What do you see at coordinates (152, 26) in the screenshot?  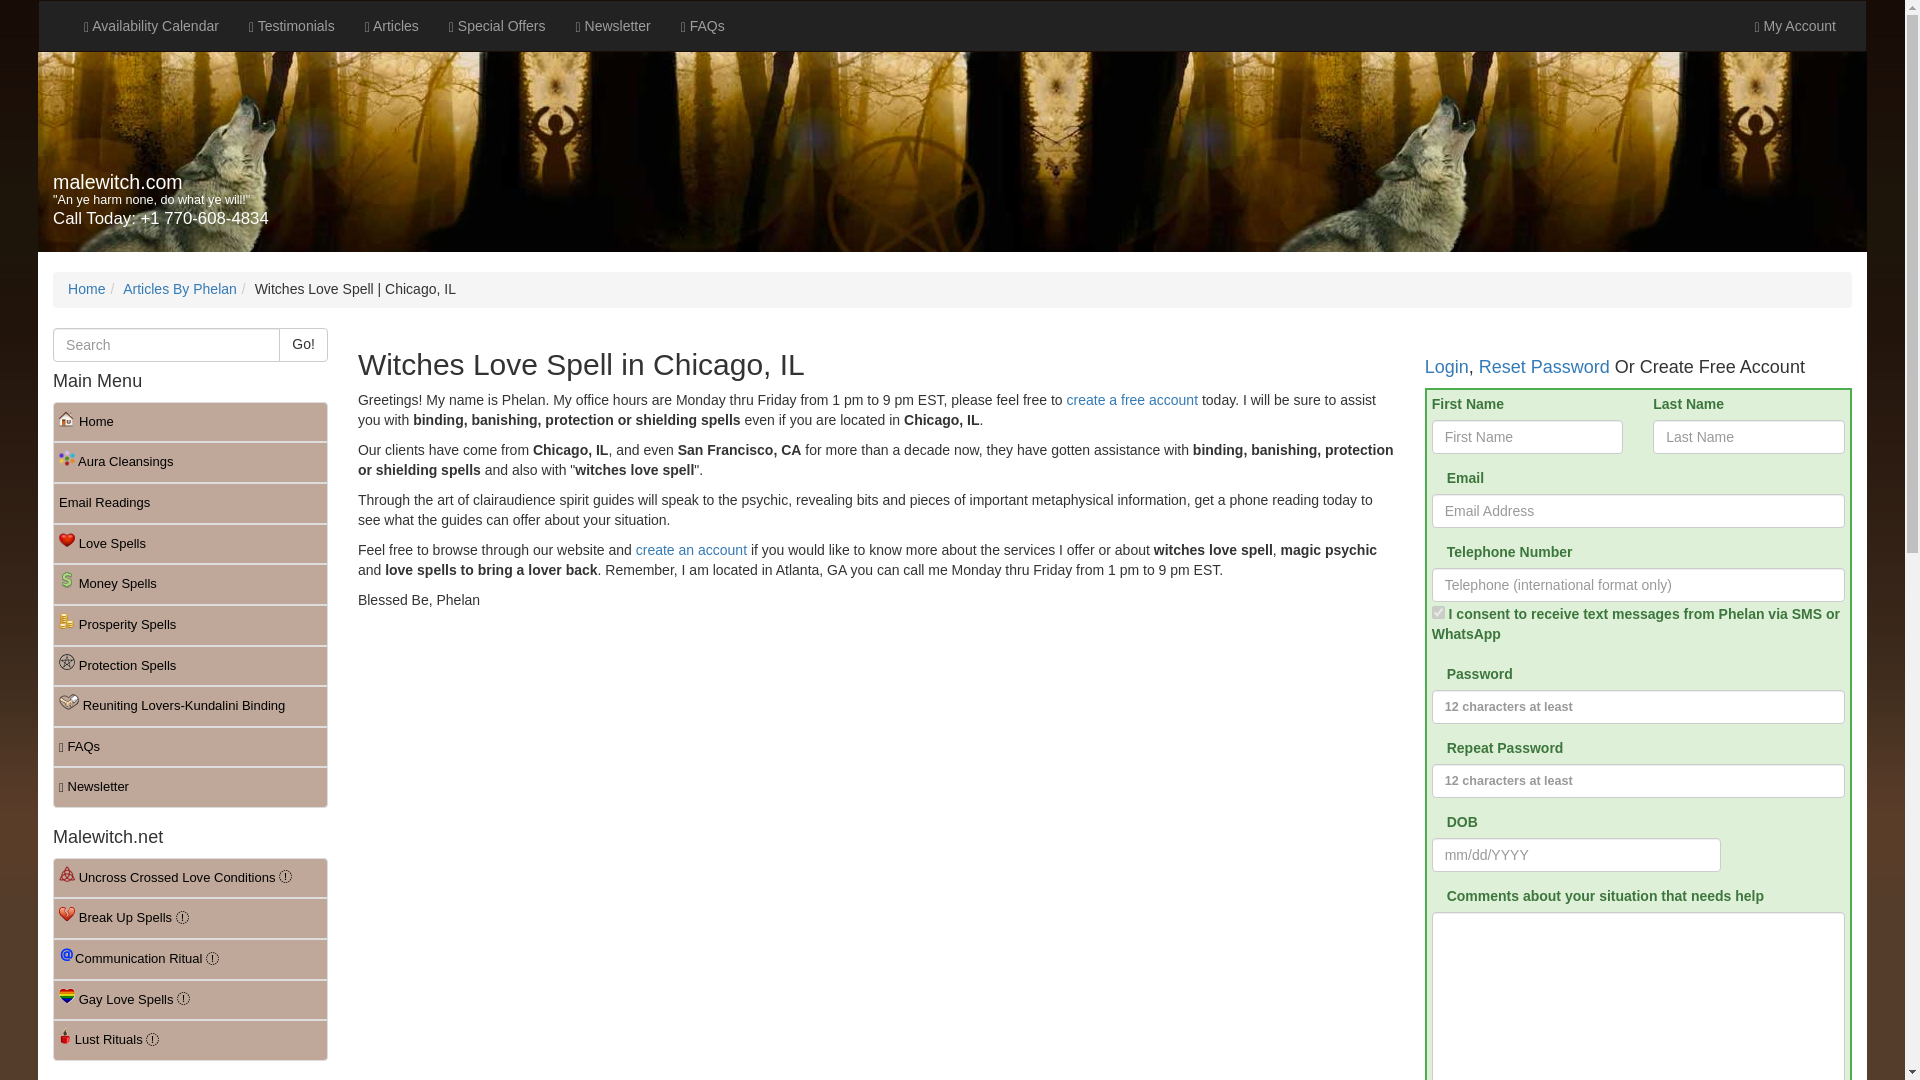 I see `availability calendar` at bounding box center [152, 26].